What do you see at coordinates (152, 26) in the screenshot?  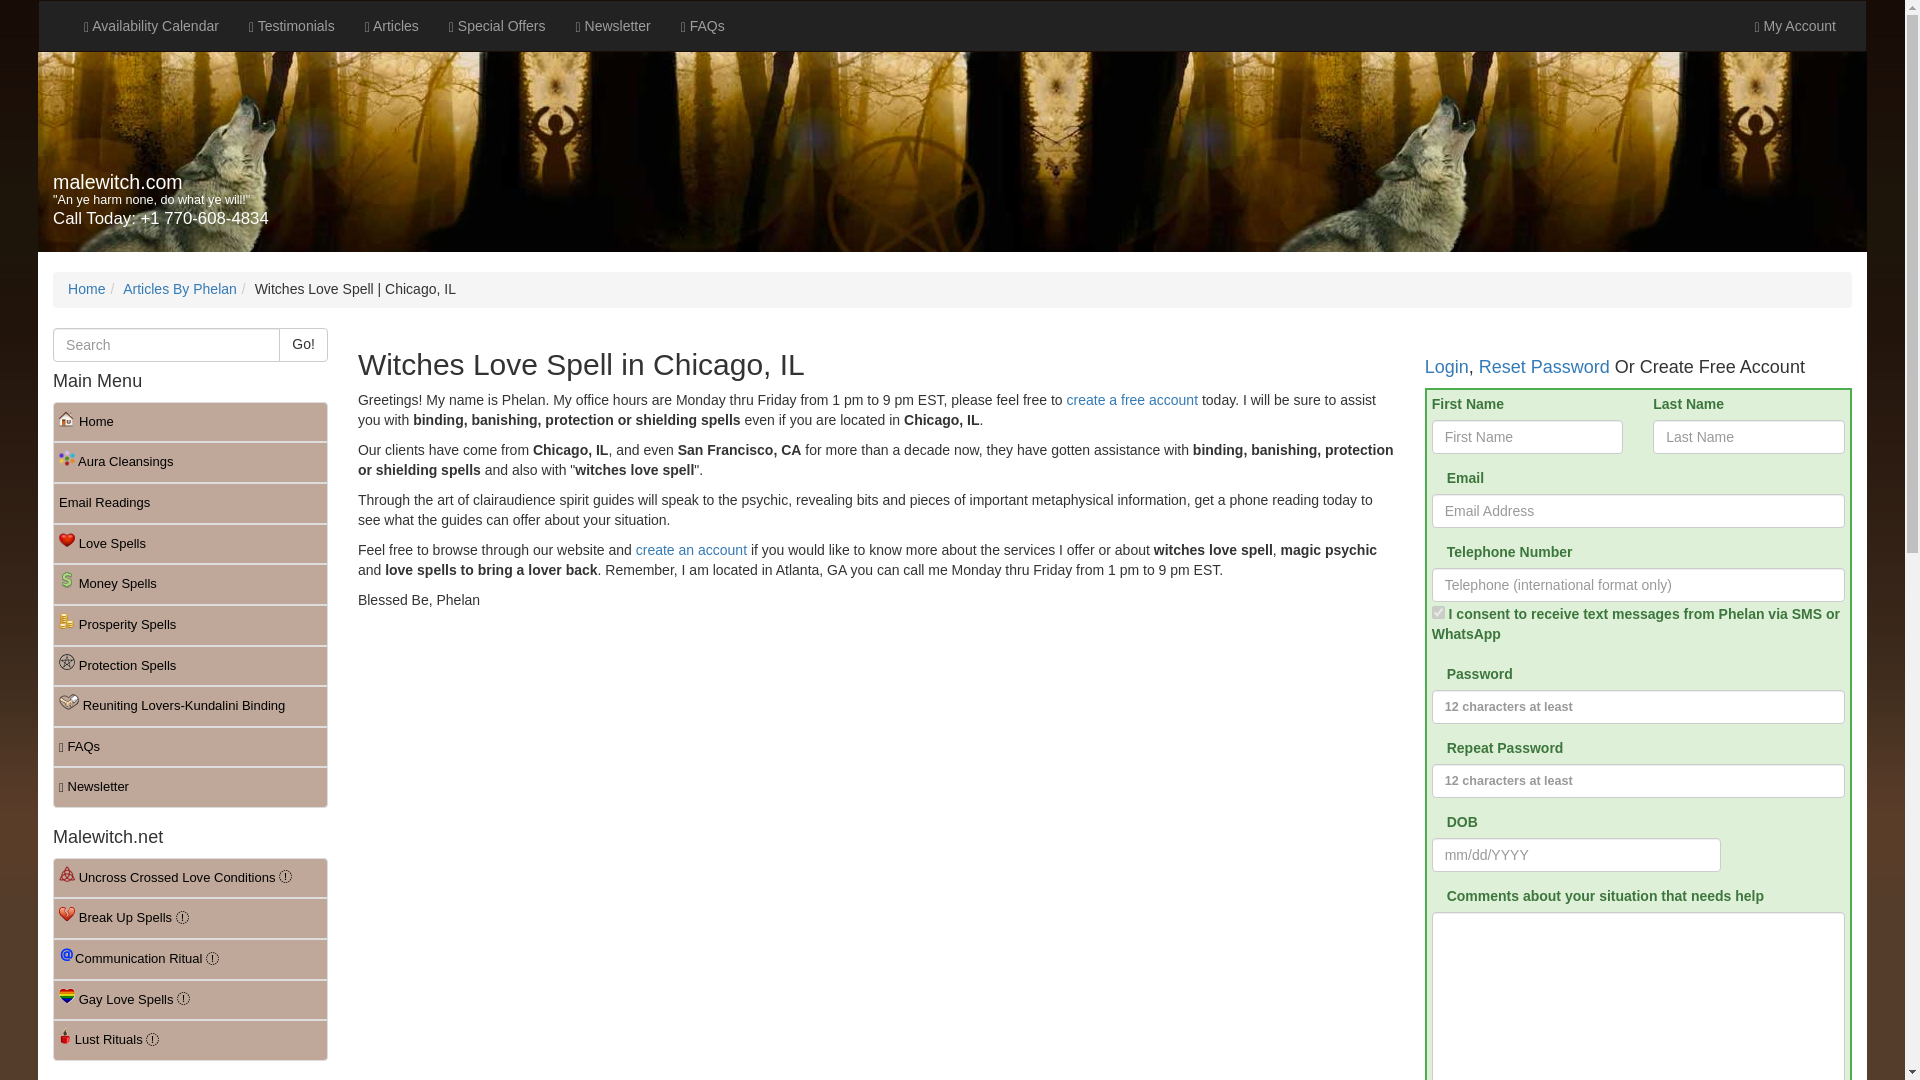 I see `availability calendar` at bounding box center [152, 26].